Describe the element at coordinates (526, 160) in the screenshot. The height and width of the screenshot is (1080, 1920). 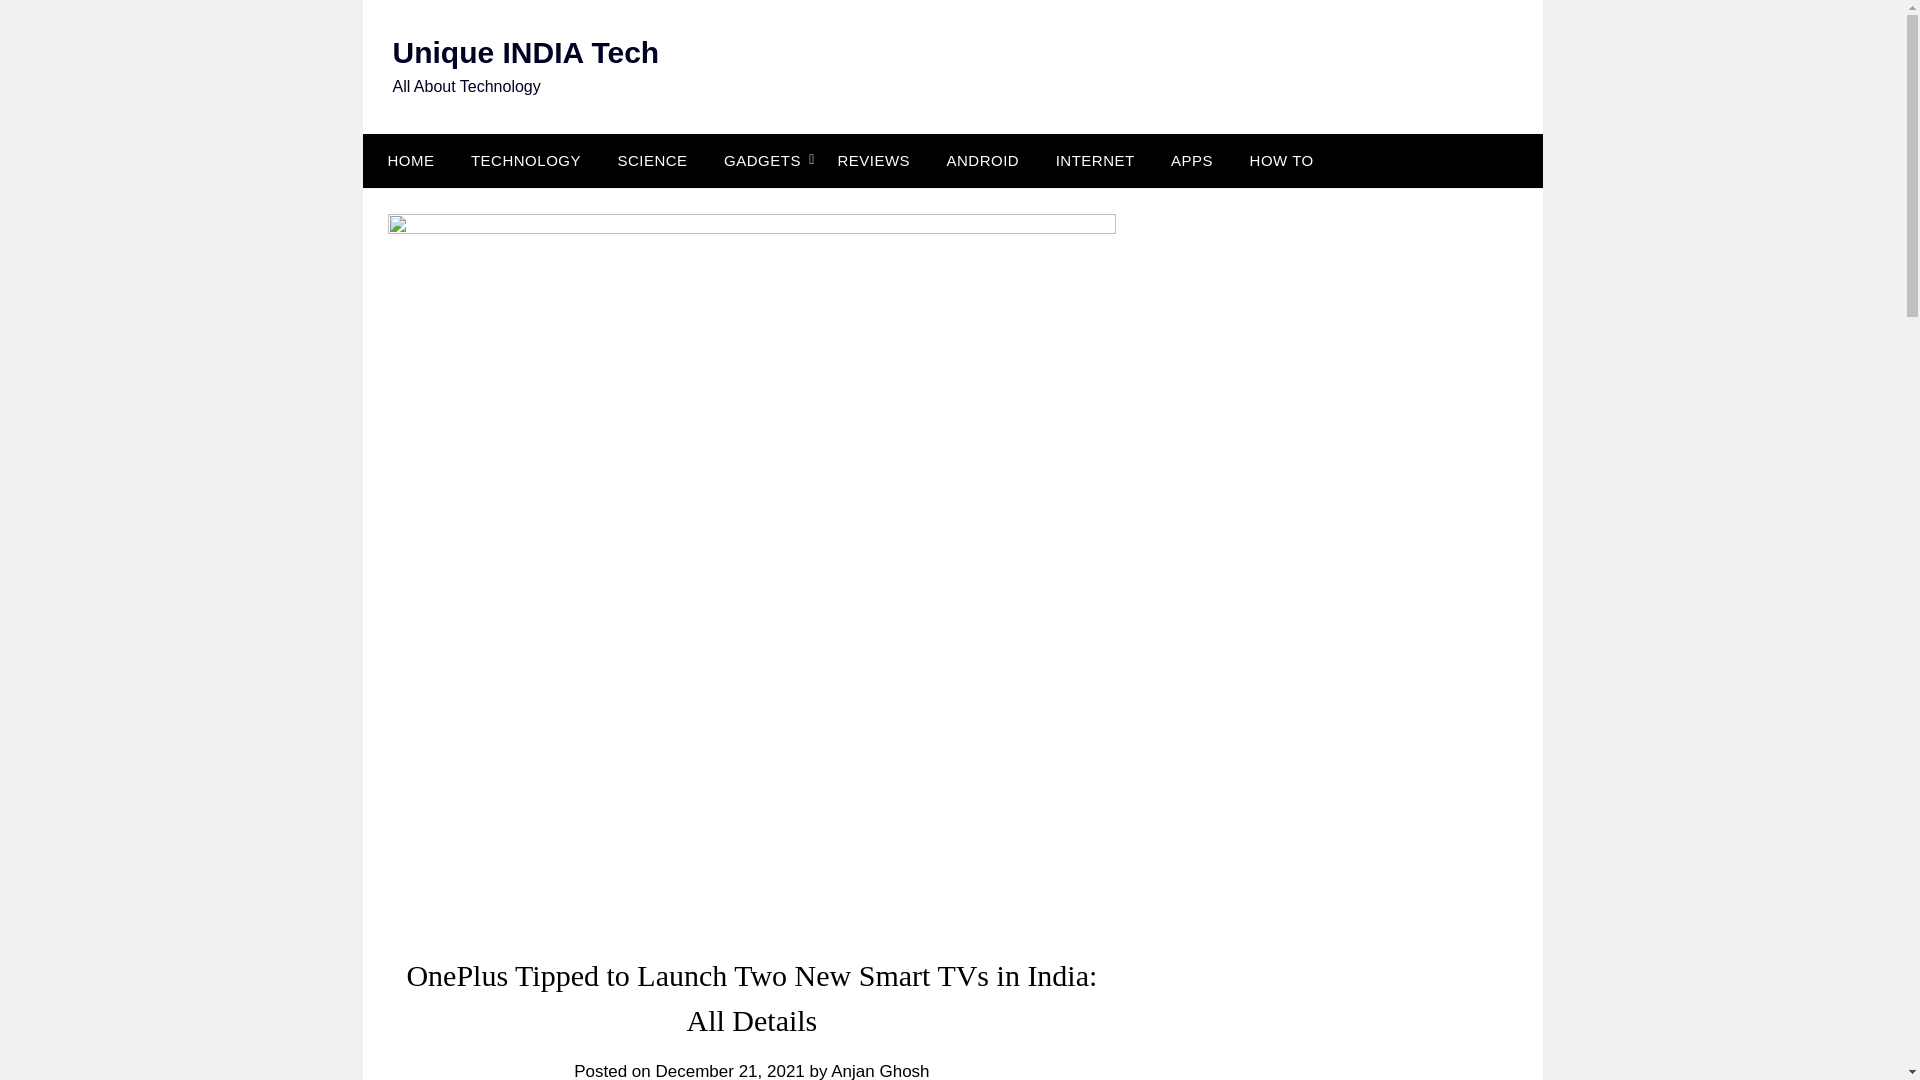
I see `TECHNOLOGY` at that location.